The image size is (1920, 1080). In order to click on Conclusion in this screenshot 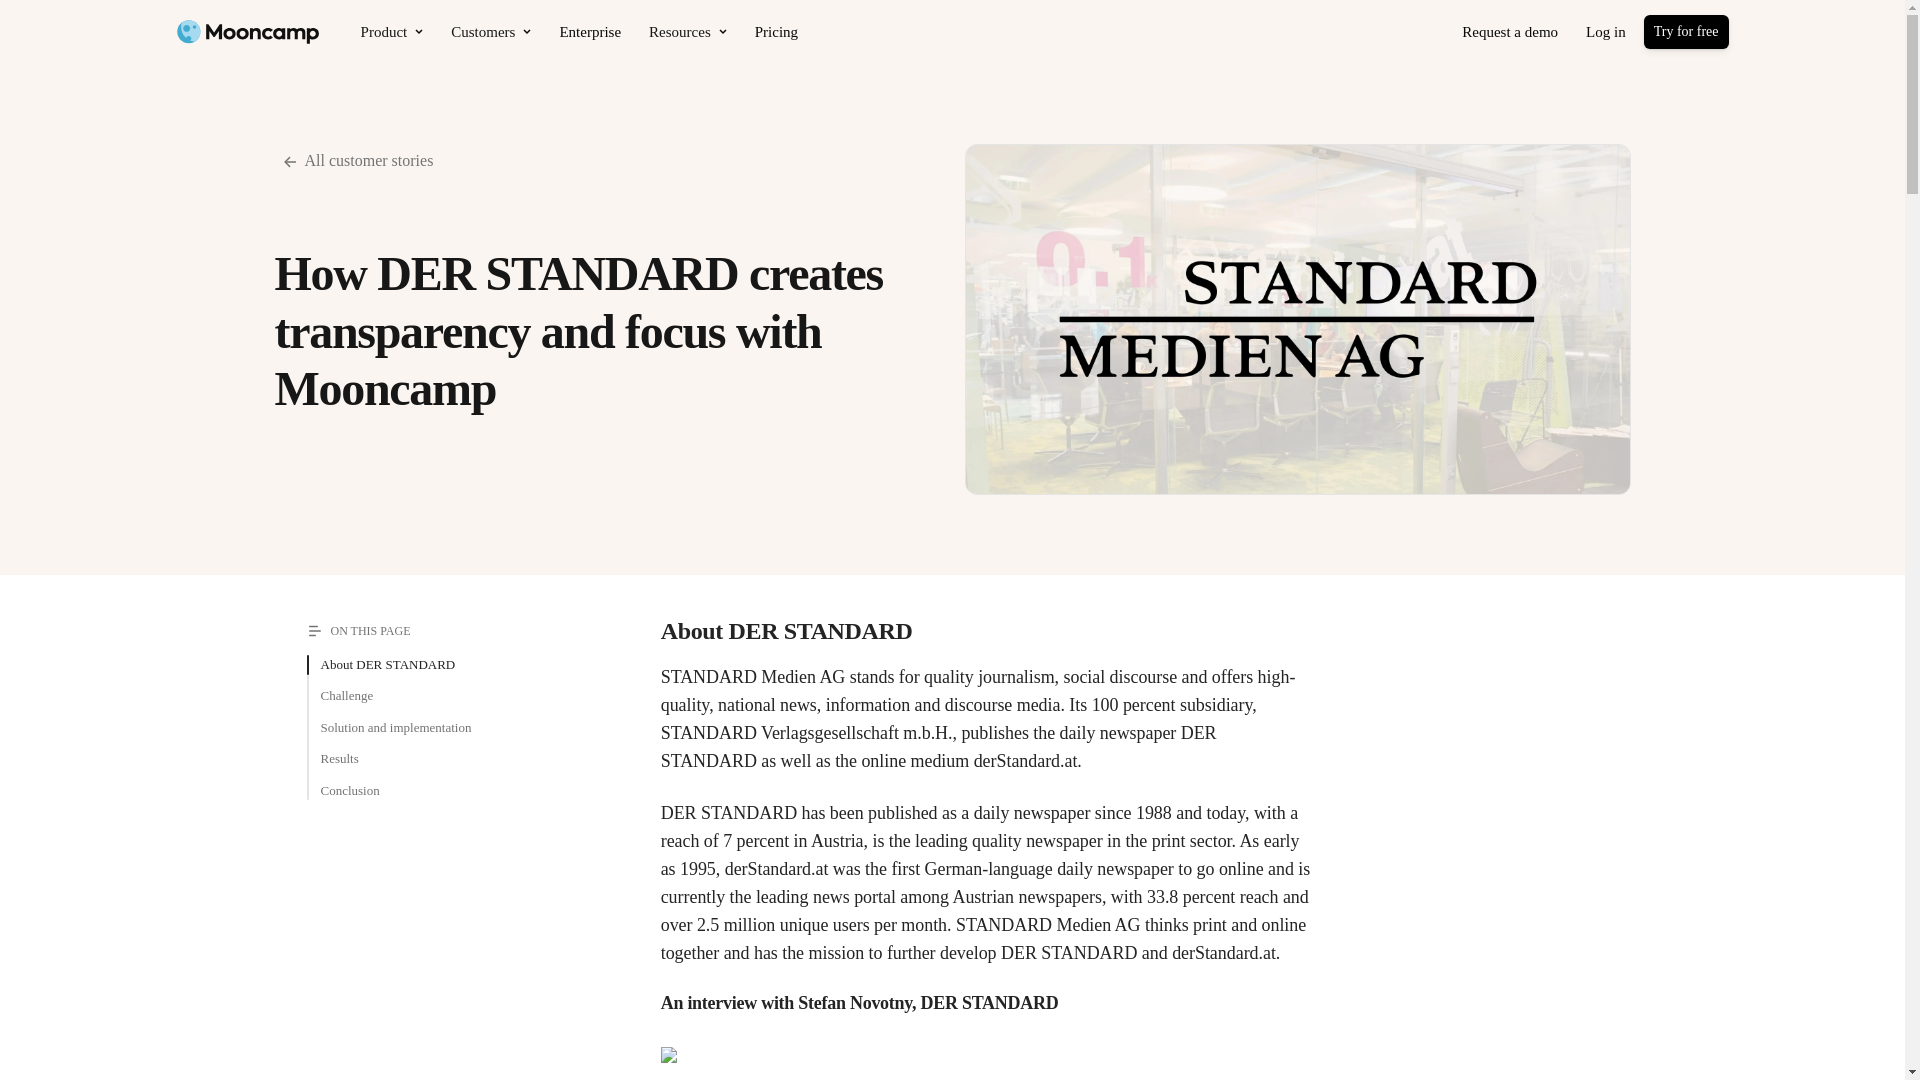, I will do `click(349, 790)`.